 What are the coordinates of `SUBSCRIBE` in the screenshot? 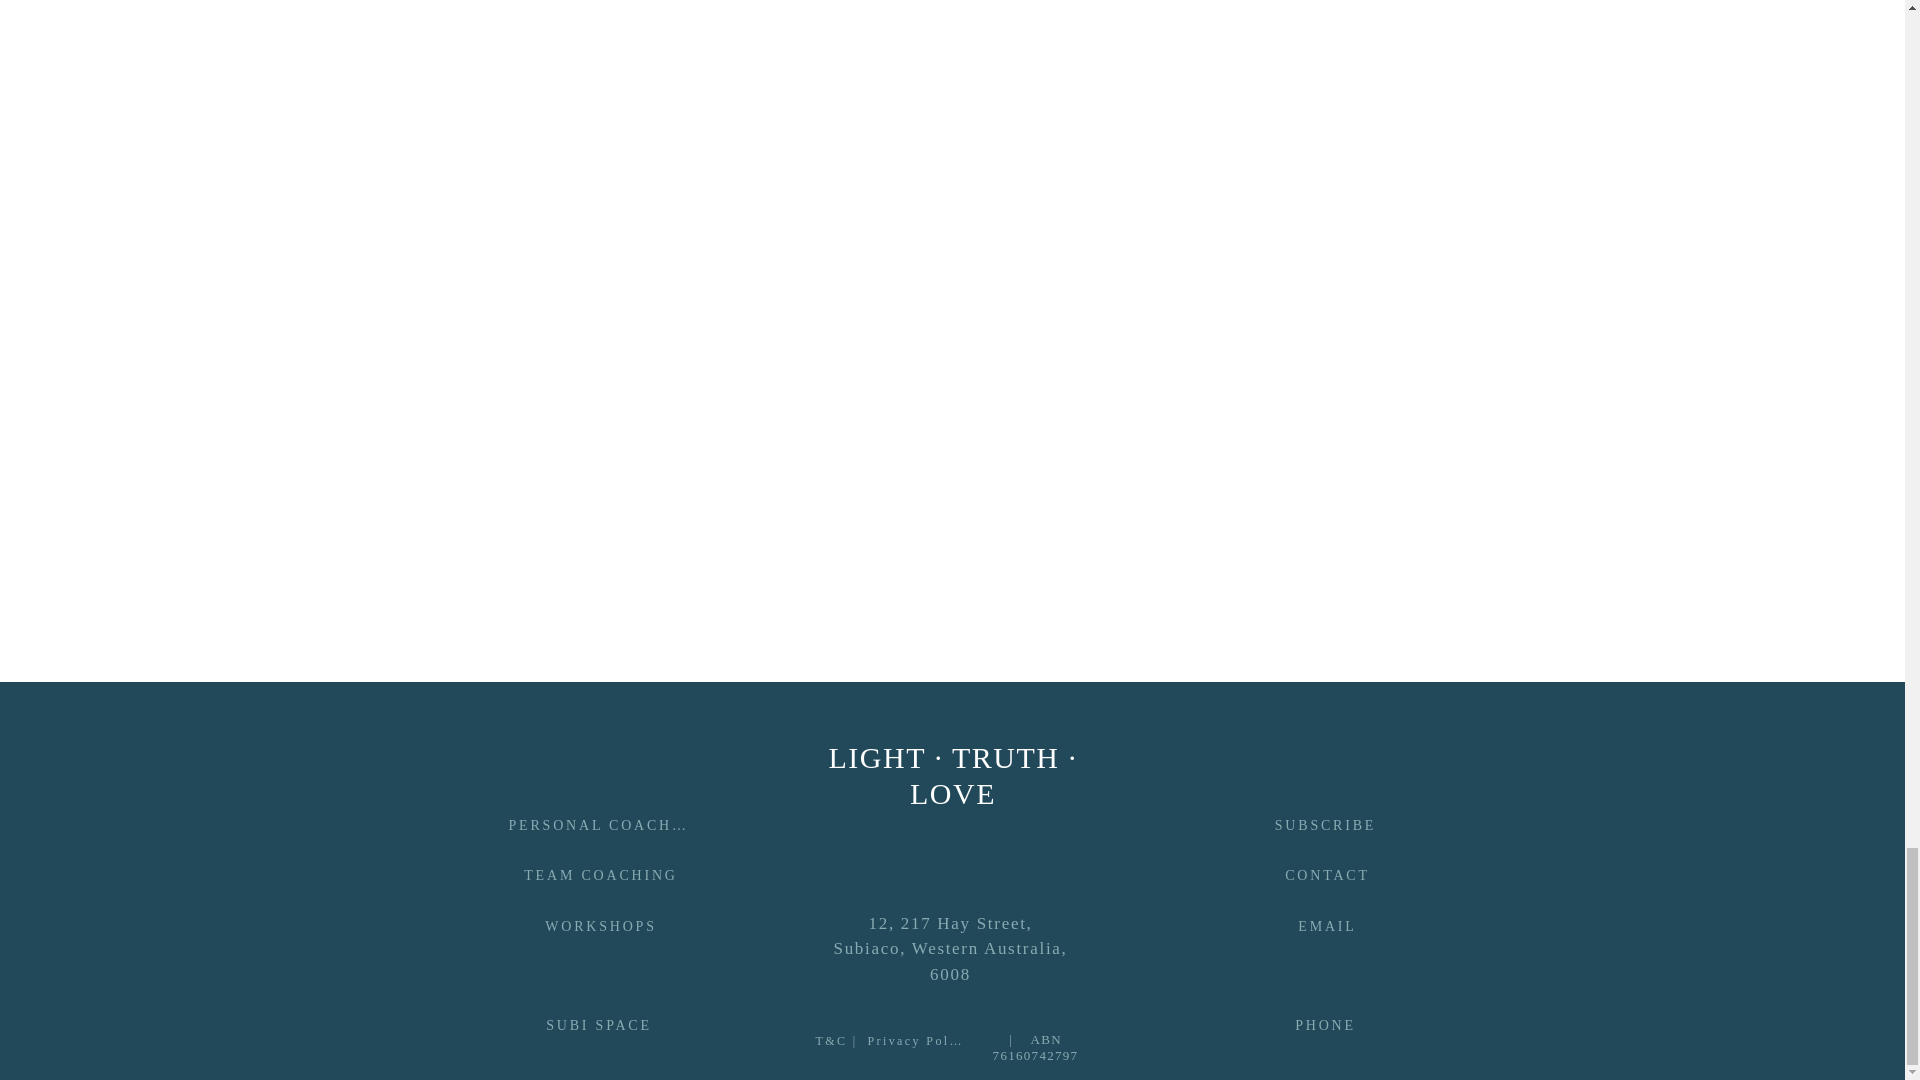 It's located at (1324, 826).